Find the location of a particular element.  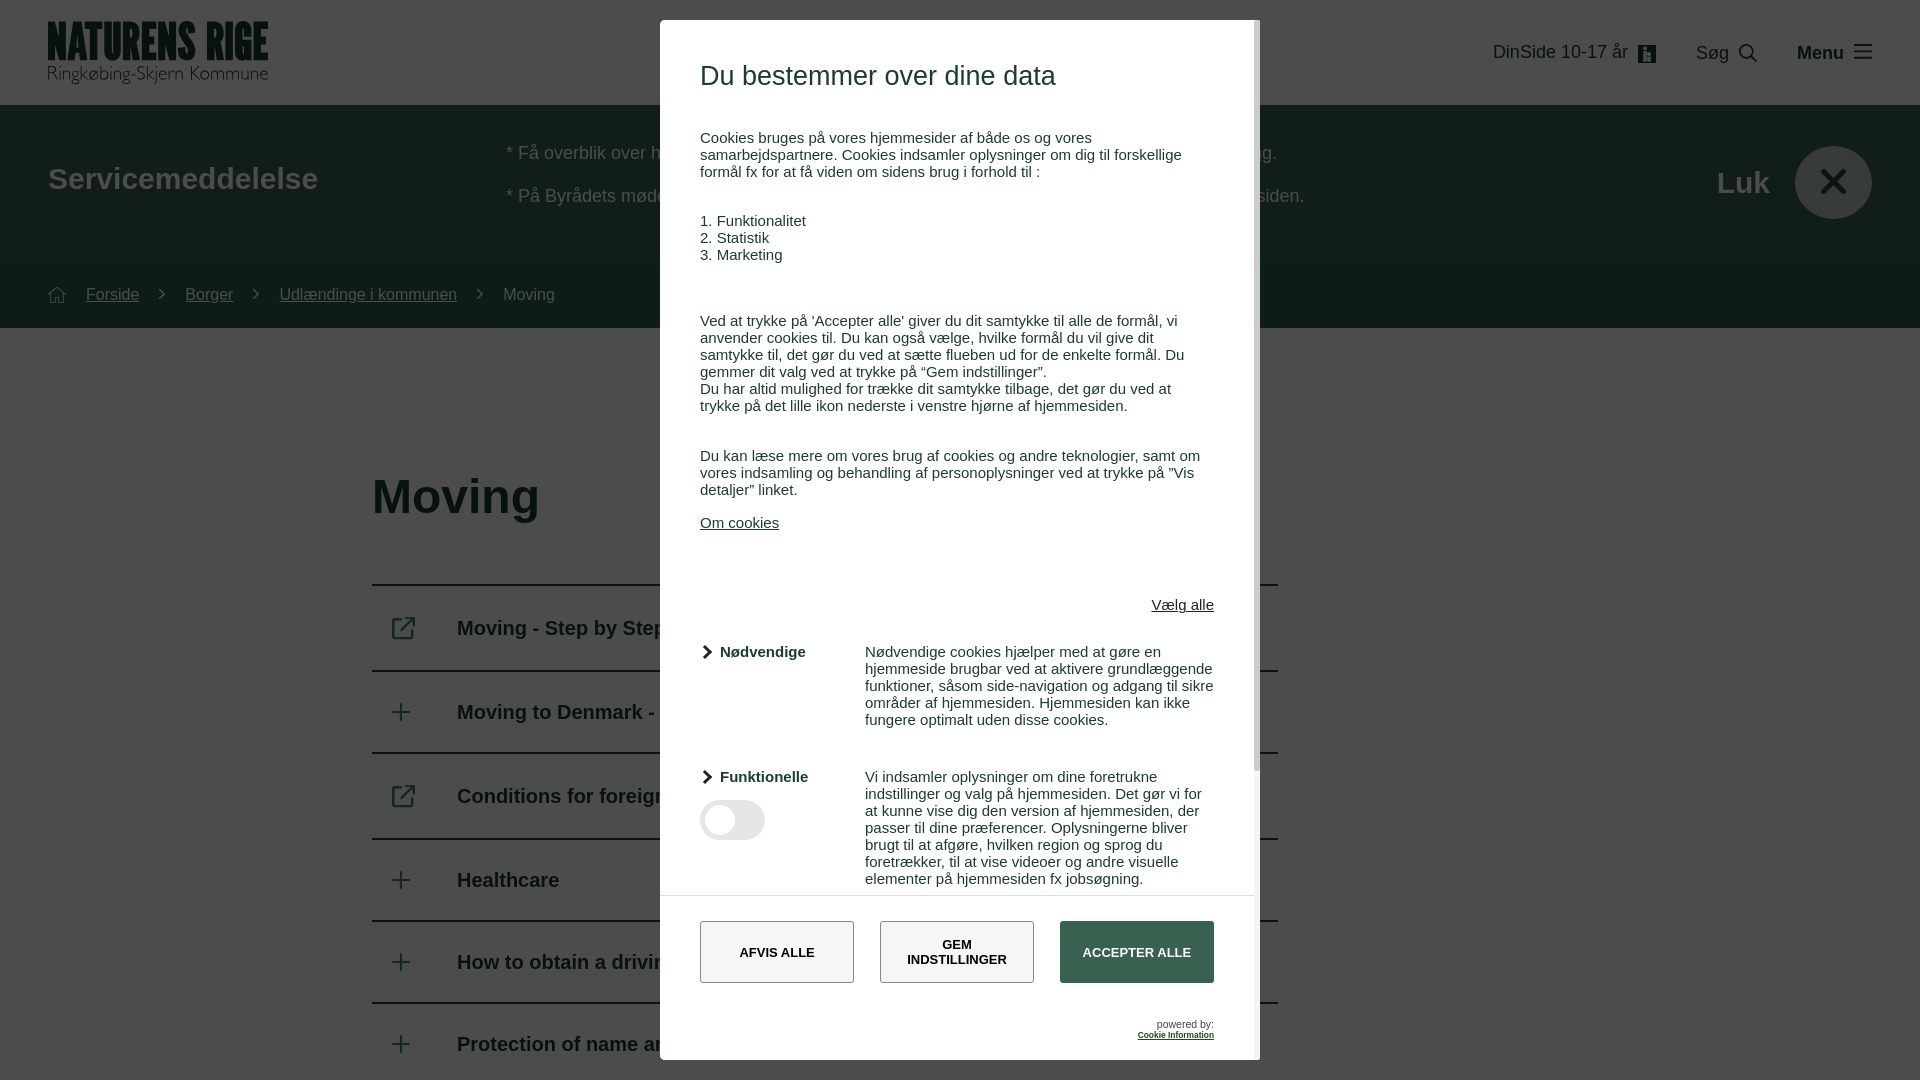

AFVIS ALLE is located at coordinates (777, 952).